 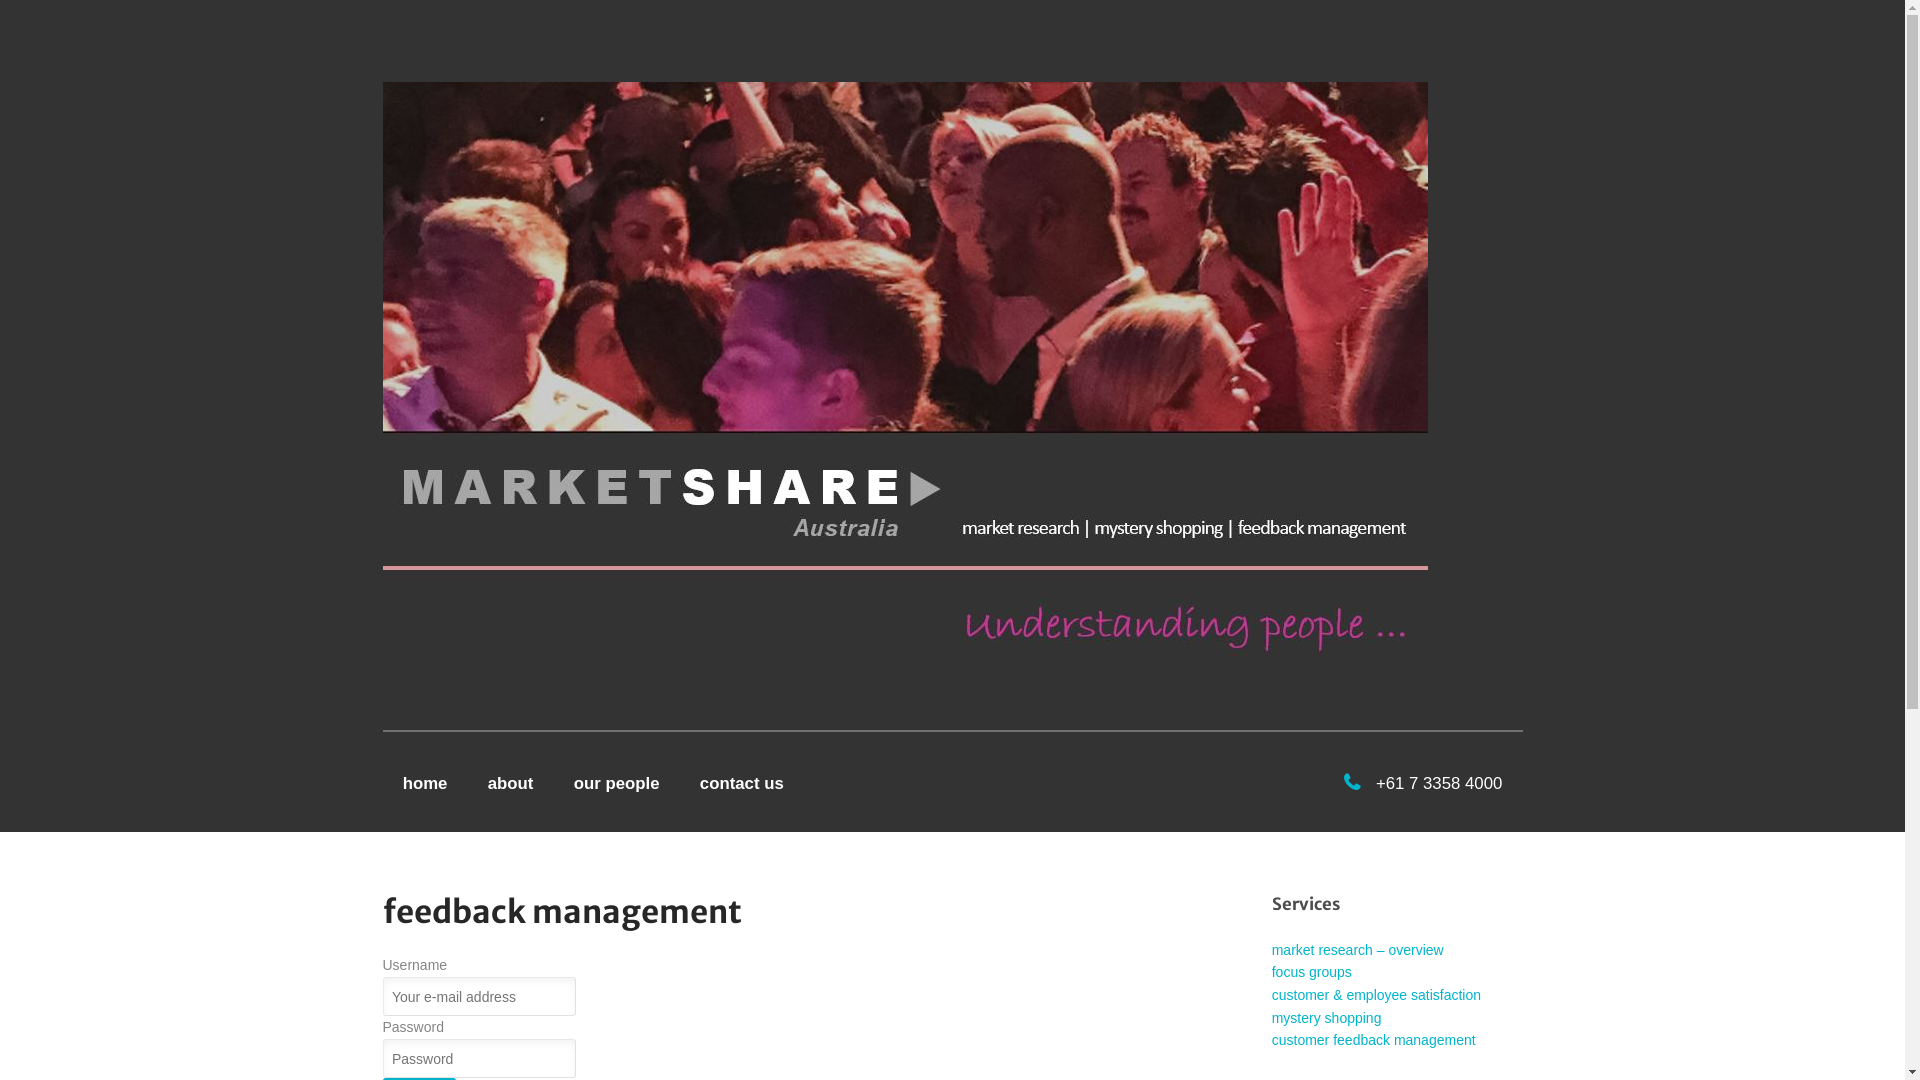 What do you see at coordinates (1374, 1040) in the screenshot?
I see `customer feedback management` at bounding box center [1374, 1040].